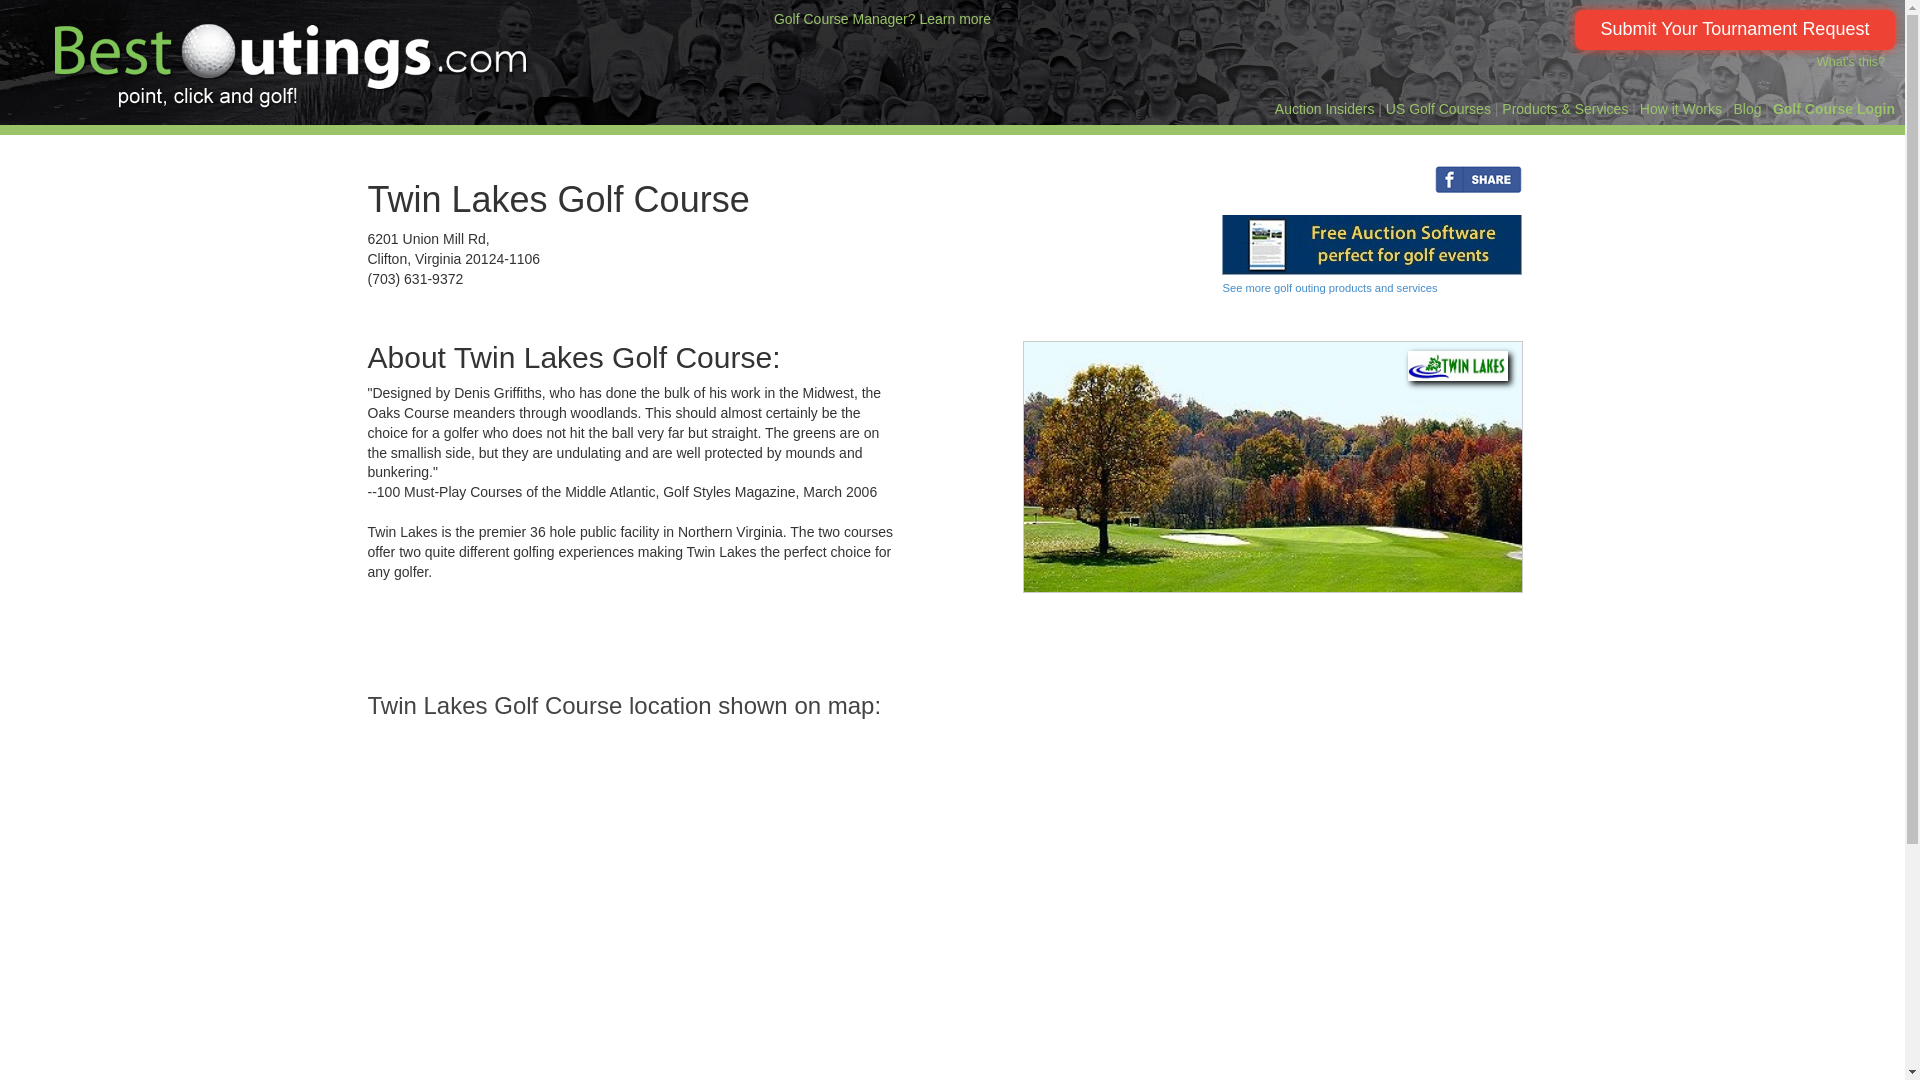  What do you see at coordinates (1680, 108) in the screenshot?
I see `Easy Golf Outings Quotes` at bounding box center [1680, 108].